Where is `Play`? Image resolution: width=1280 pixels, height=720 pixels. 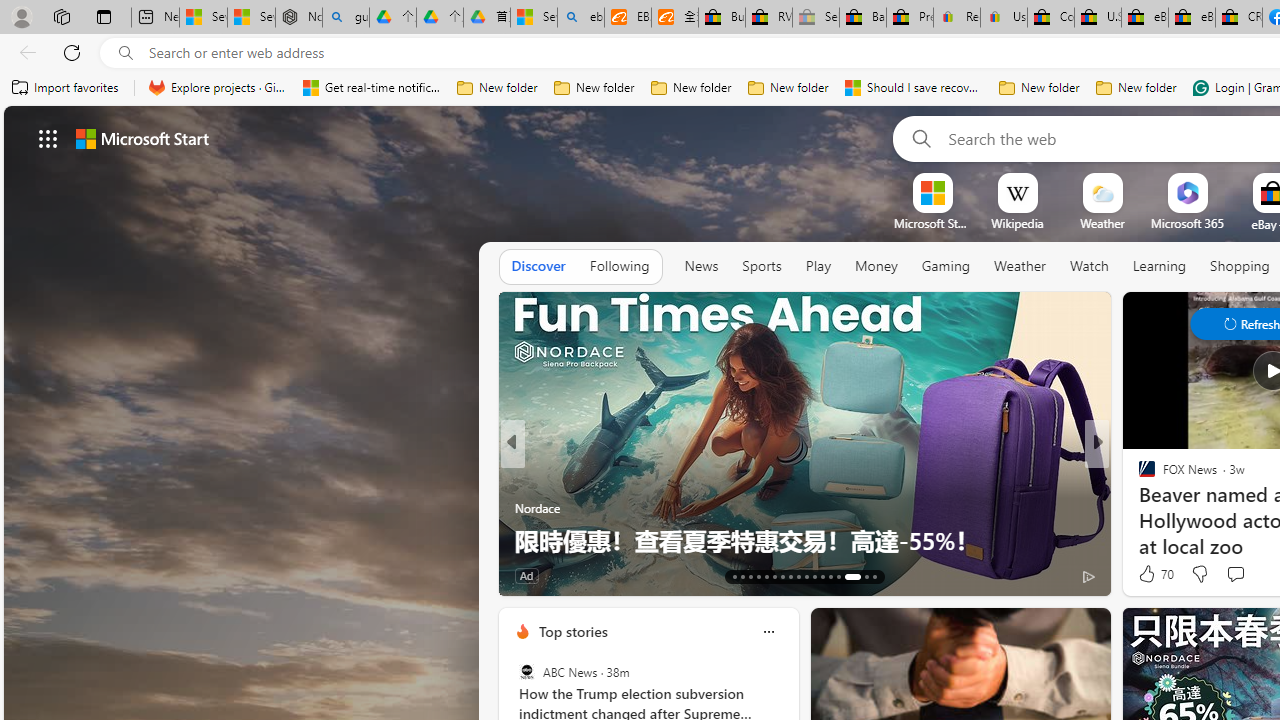
Play is located at coordinates (818, 266).